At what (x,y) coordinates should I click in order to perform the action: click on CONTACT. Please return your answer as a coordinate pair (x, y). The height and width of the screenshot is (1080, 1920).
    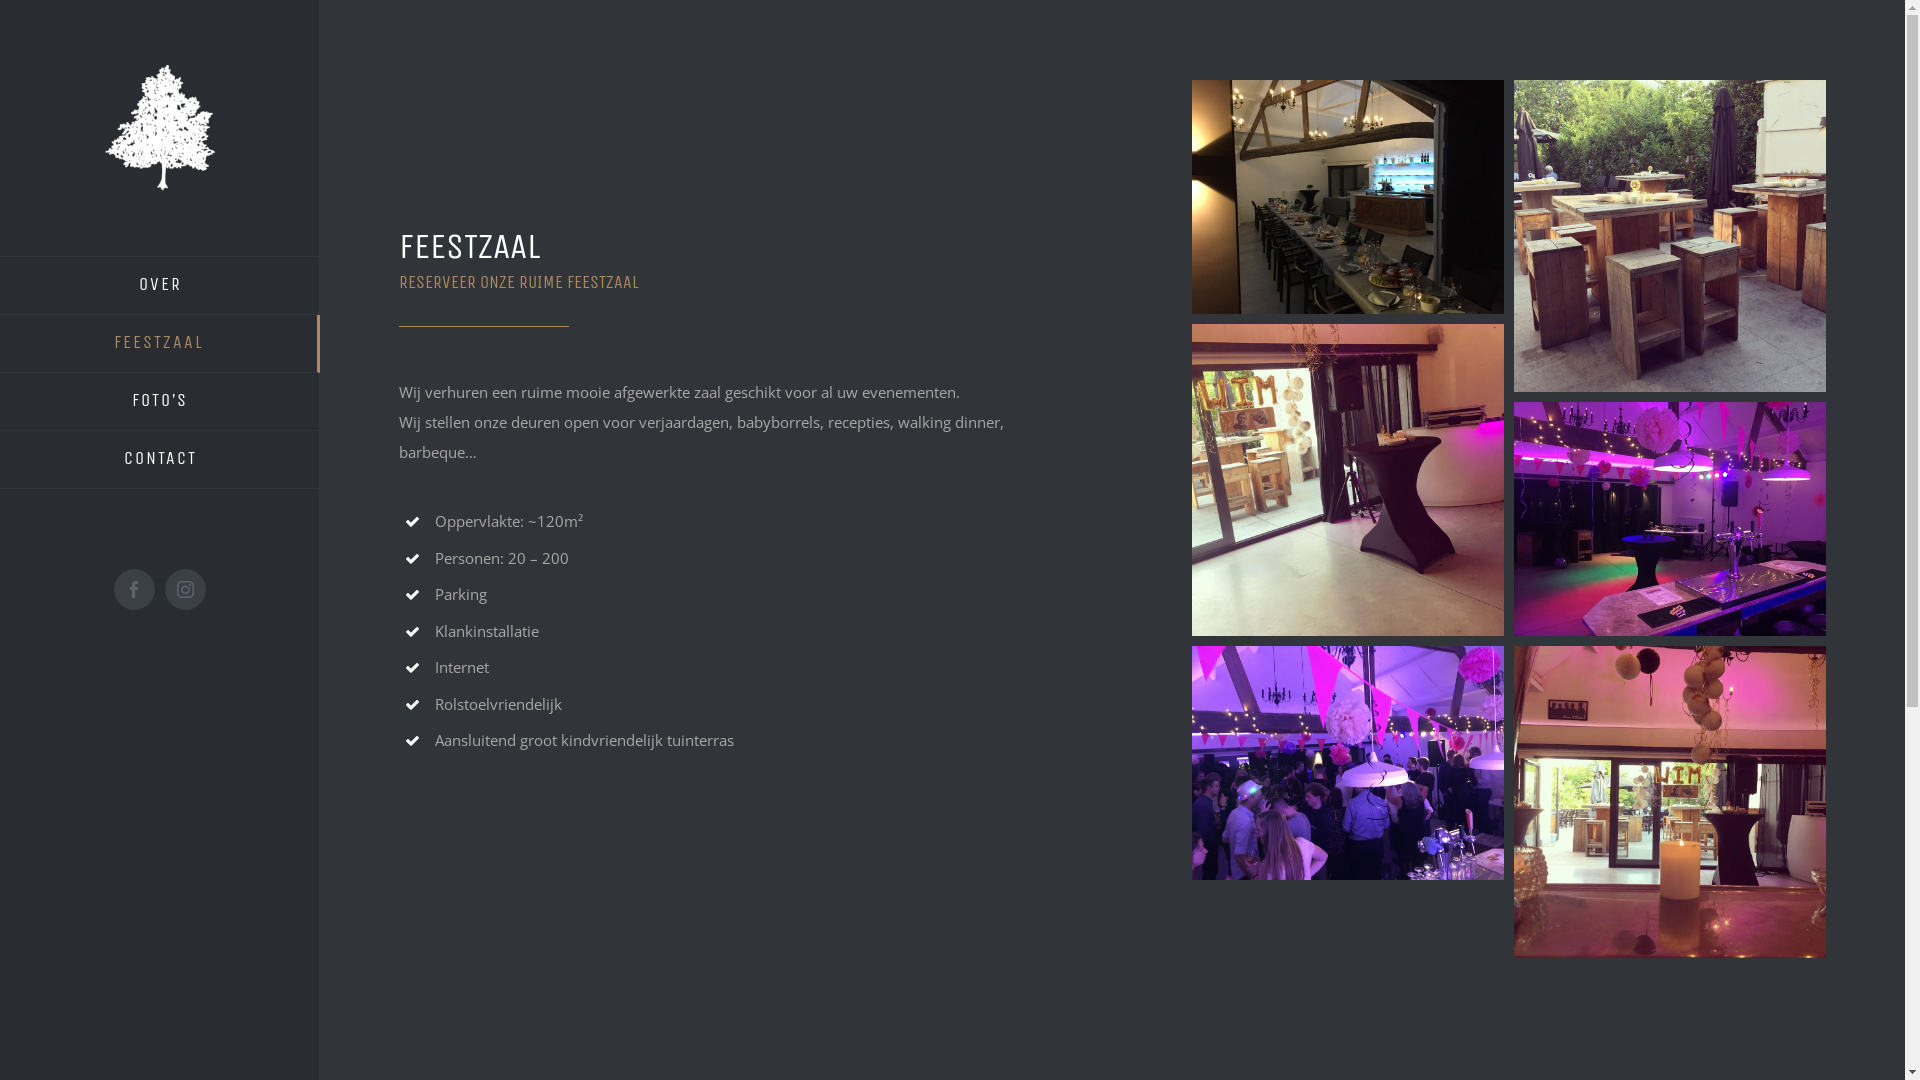
    Looking at the image, I should click on (160, 460).